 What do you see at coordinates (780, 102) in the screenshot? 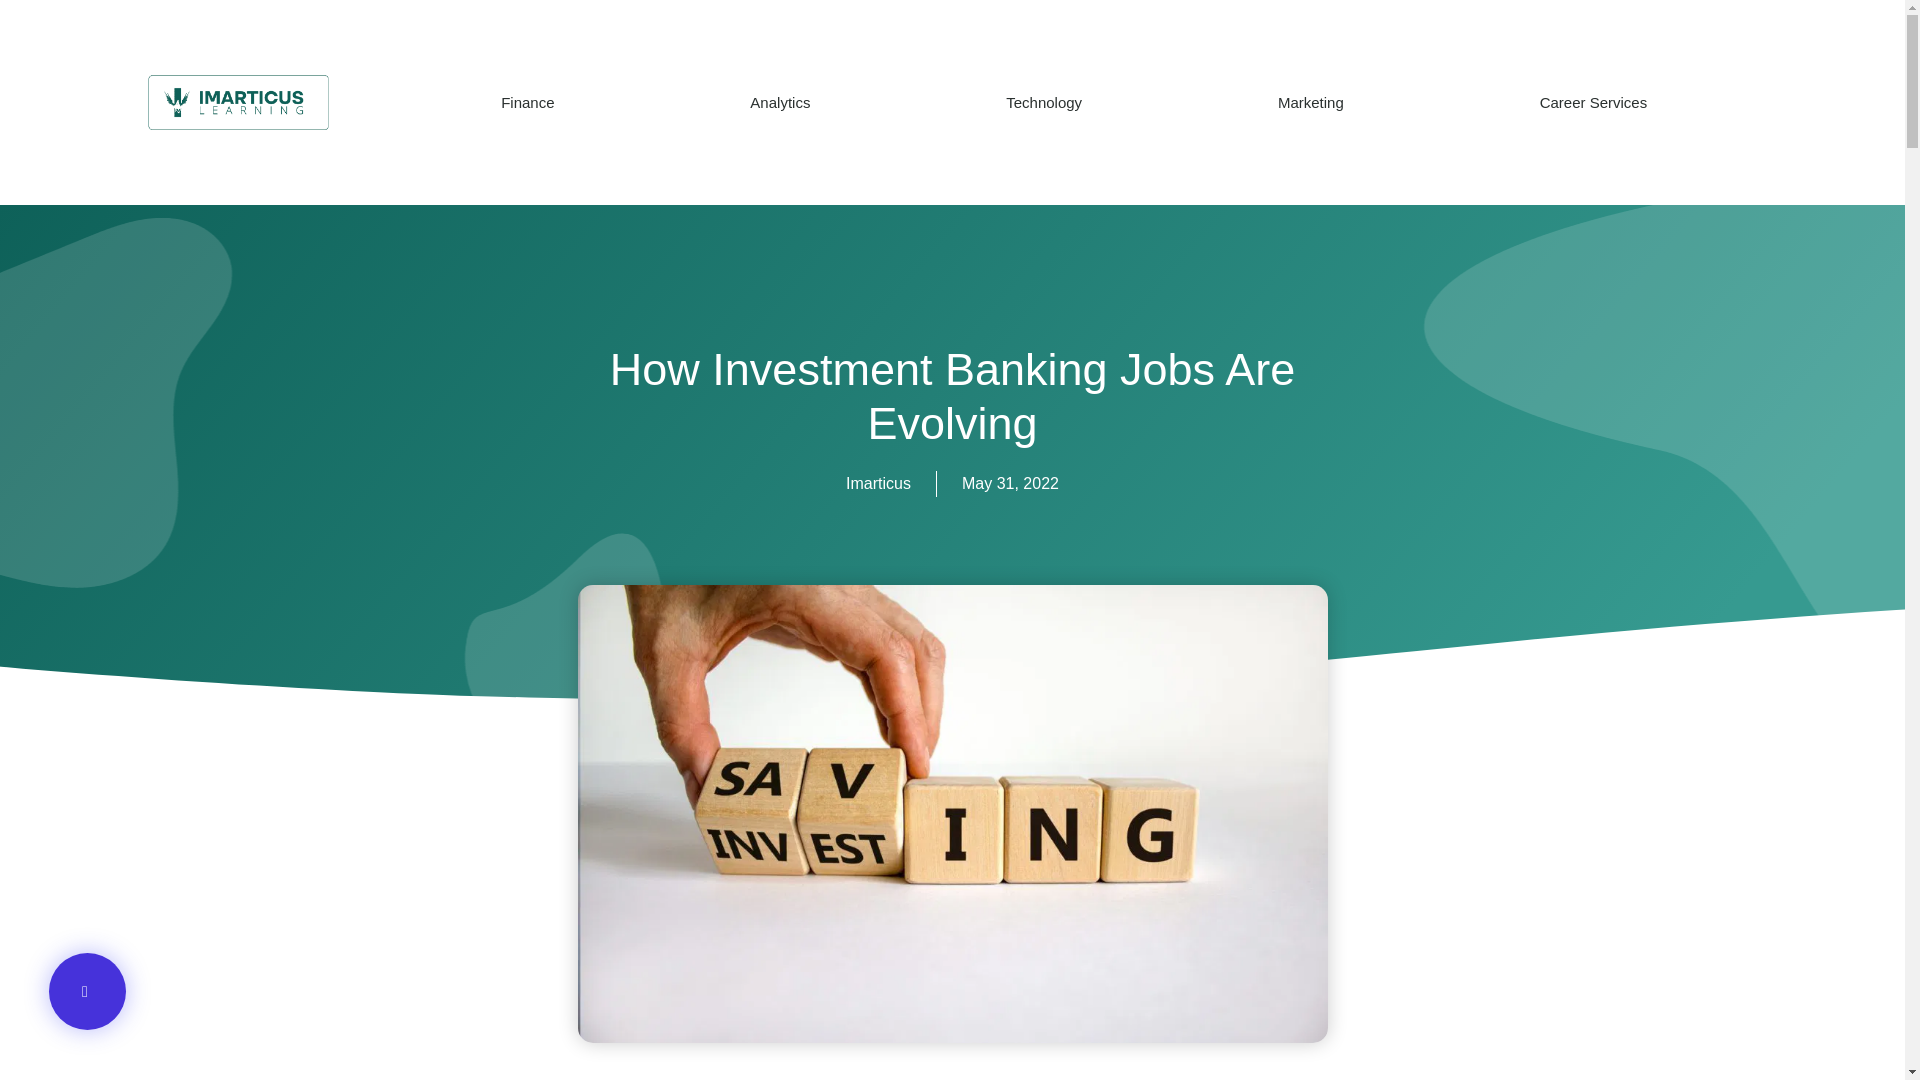
I see `Analytics` at bounding box center [780, 102].